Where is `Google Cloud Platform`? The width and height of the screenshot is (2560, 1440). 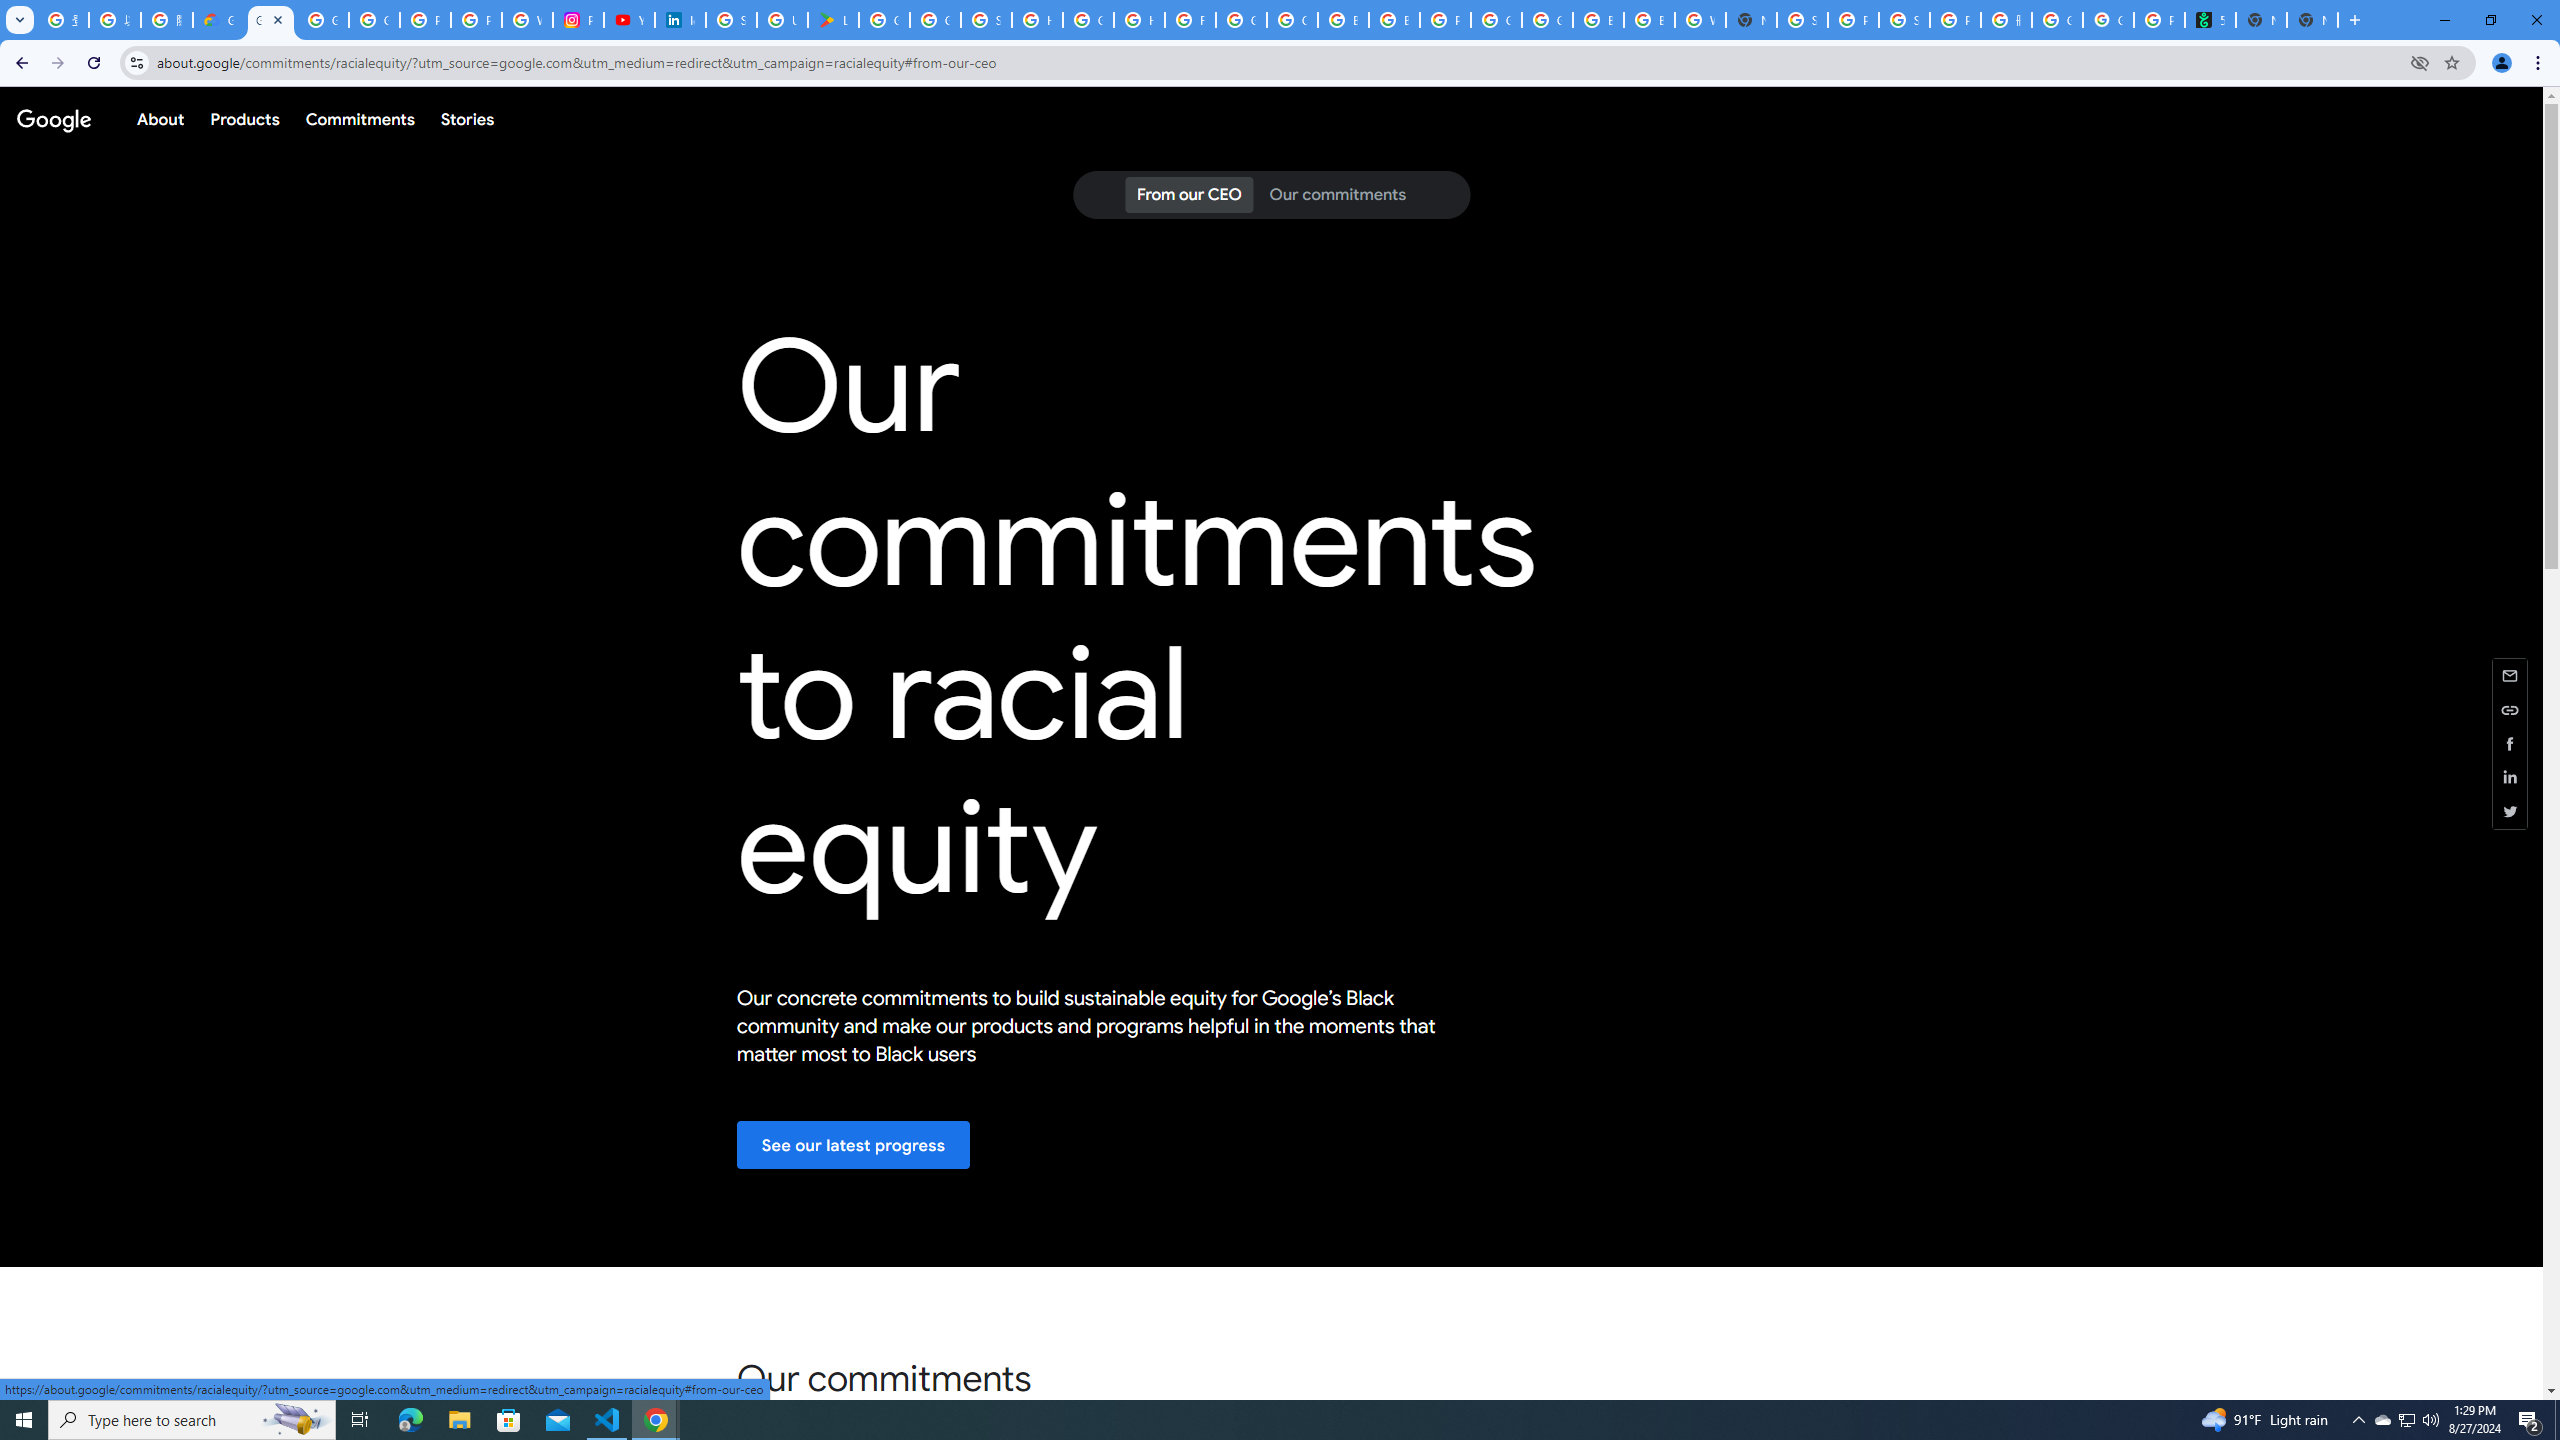
Google Cloud Platform is located at coordinates (1496, 20).